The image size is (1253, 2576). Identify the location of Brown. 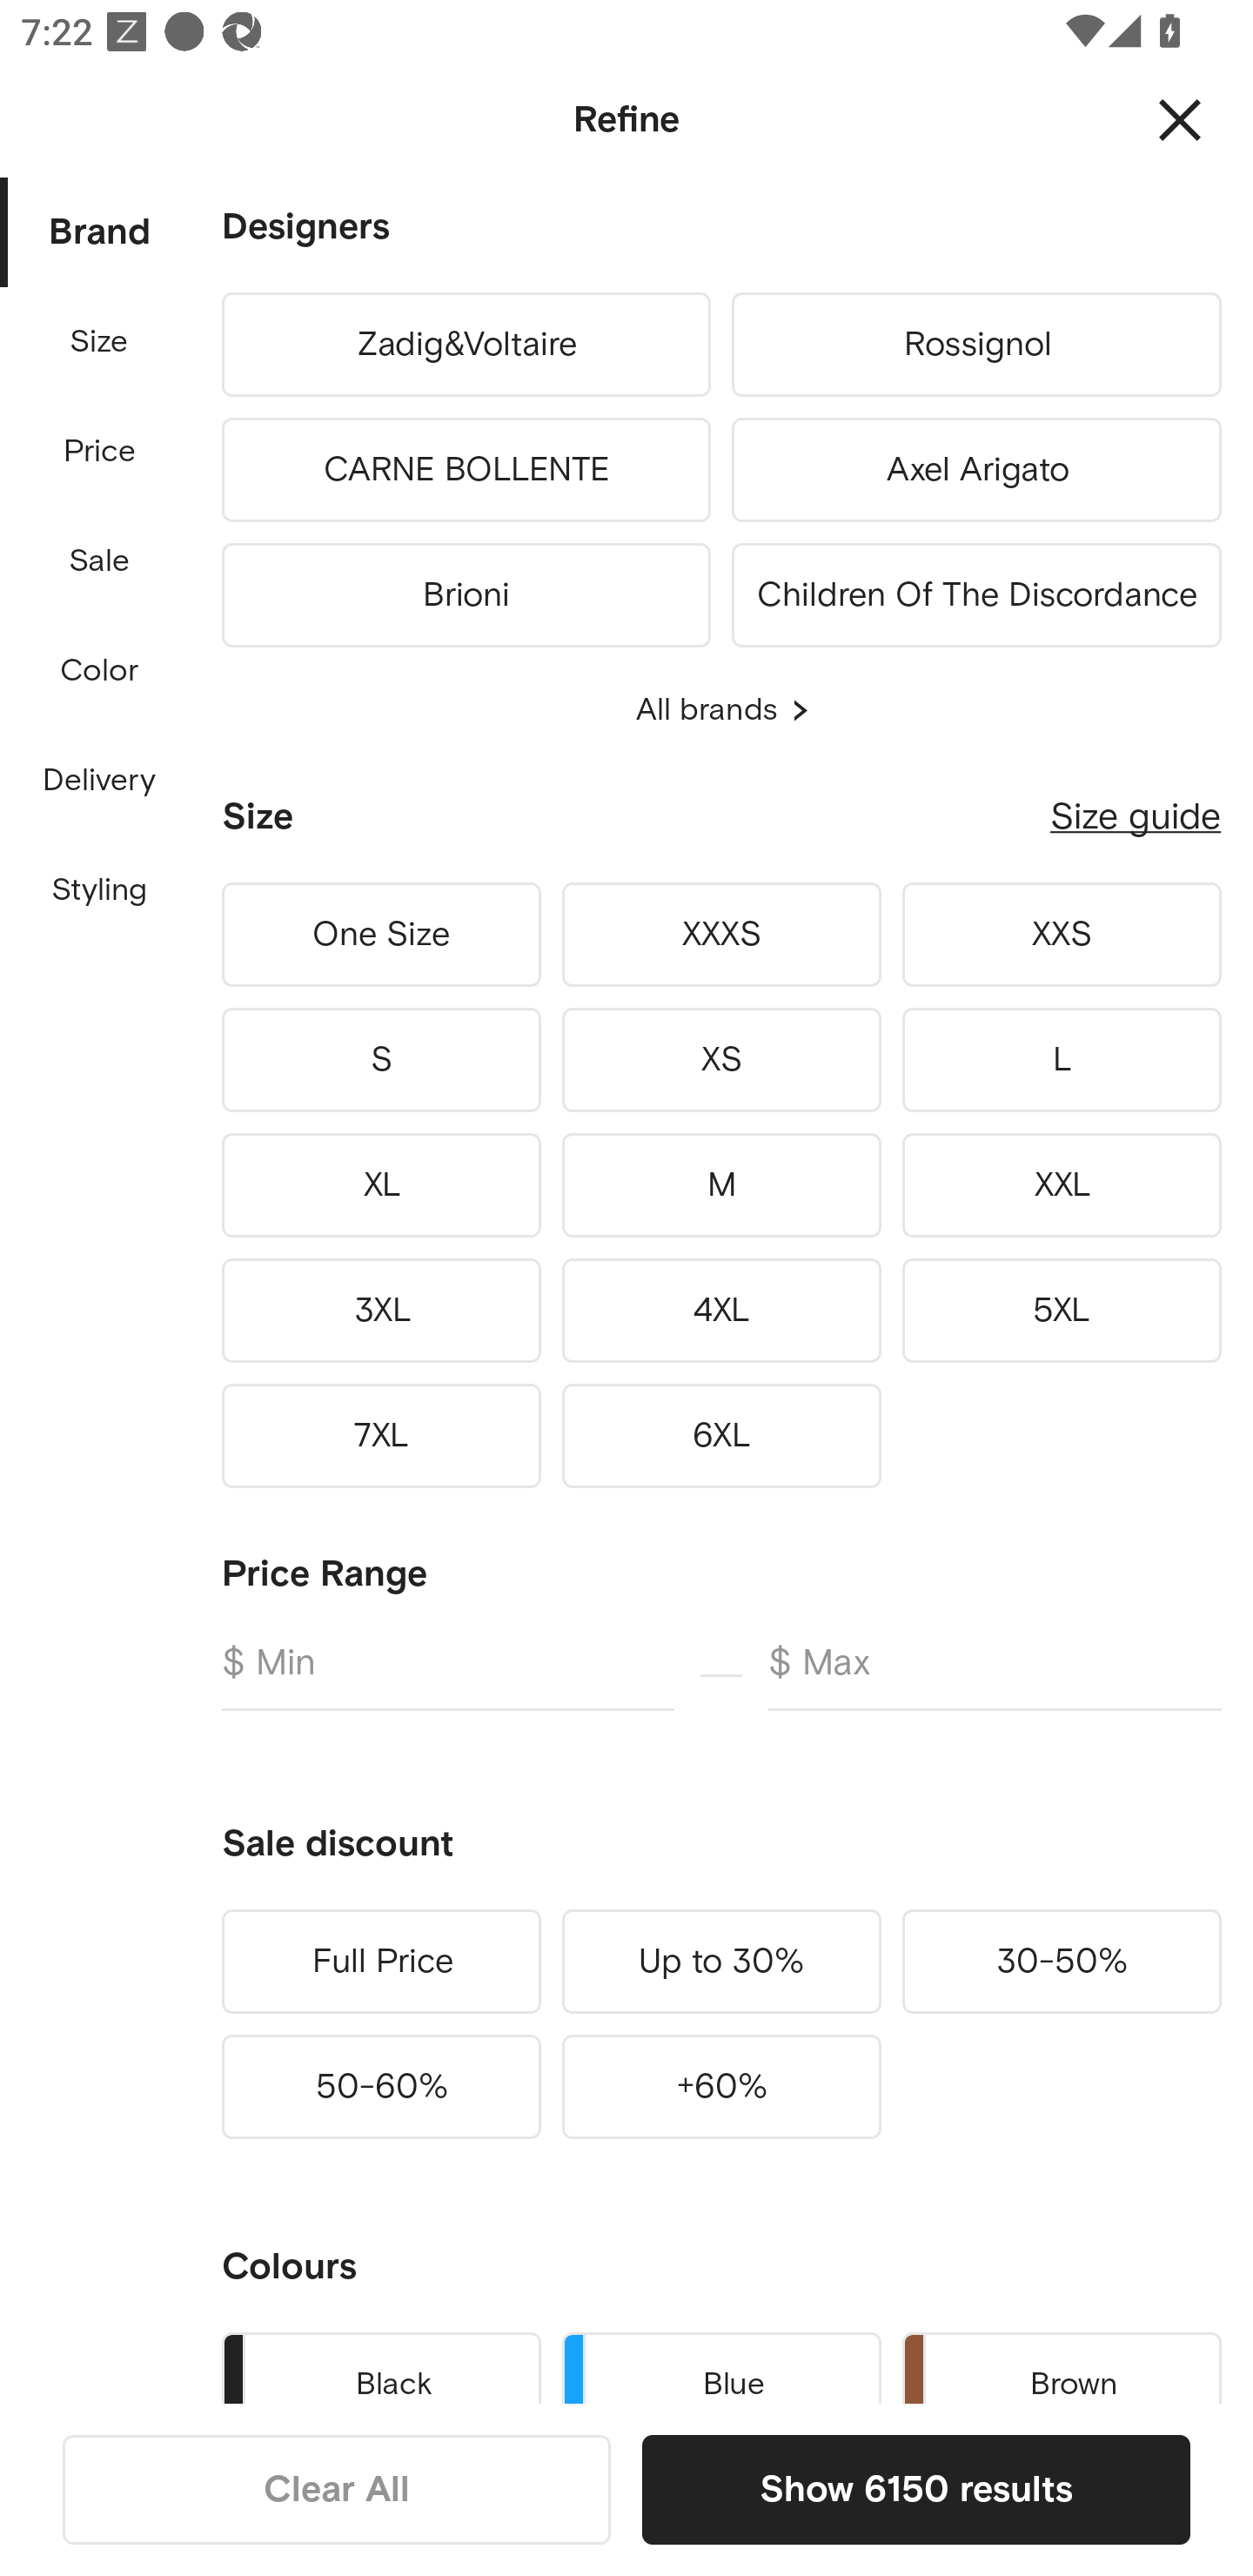
(1062, 2362).